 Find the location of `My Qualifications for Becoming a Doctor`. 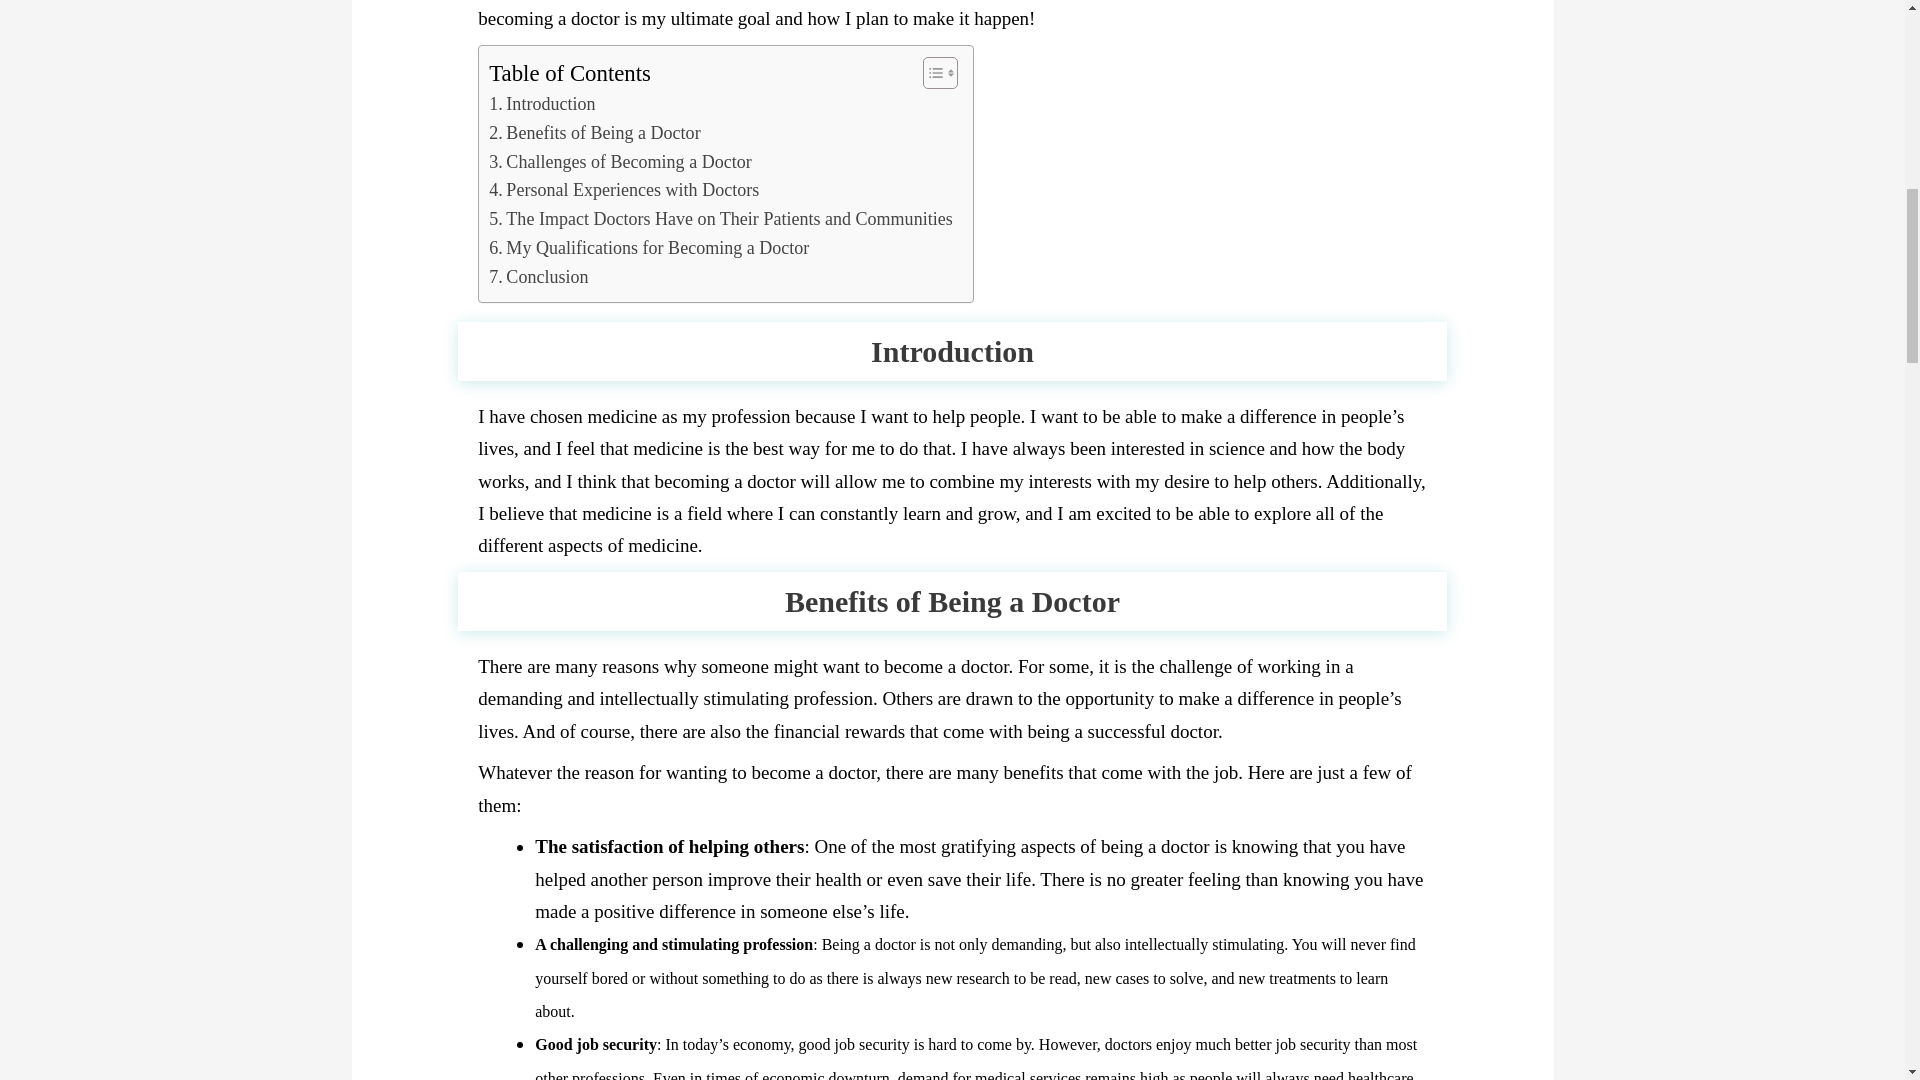

My Qualifications for Becoming a Doctor is located at coordinates (648, 248).